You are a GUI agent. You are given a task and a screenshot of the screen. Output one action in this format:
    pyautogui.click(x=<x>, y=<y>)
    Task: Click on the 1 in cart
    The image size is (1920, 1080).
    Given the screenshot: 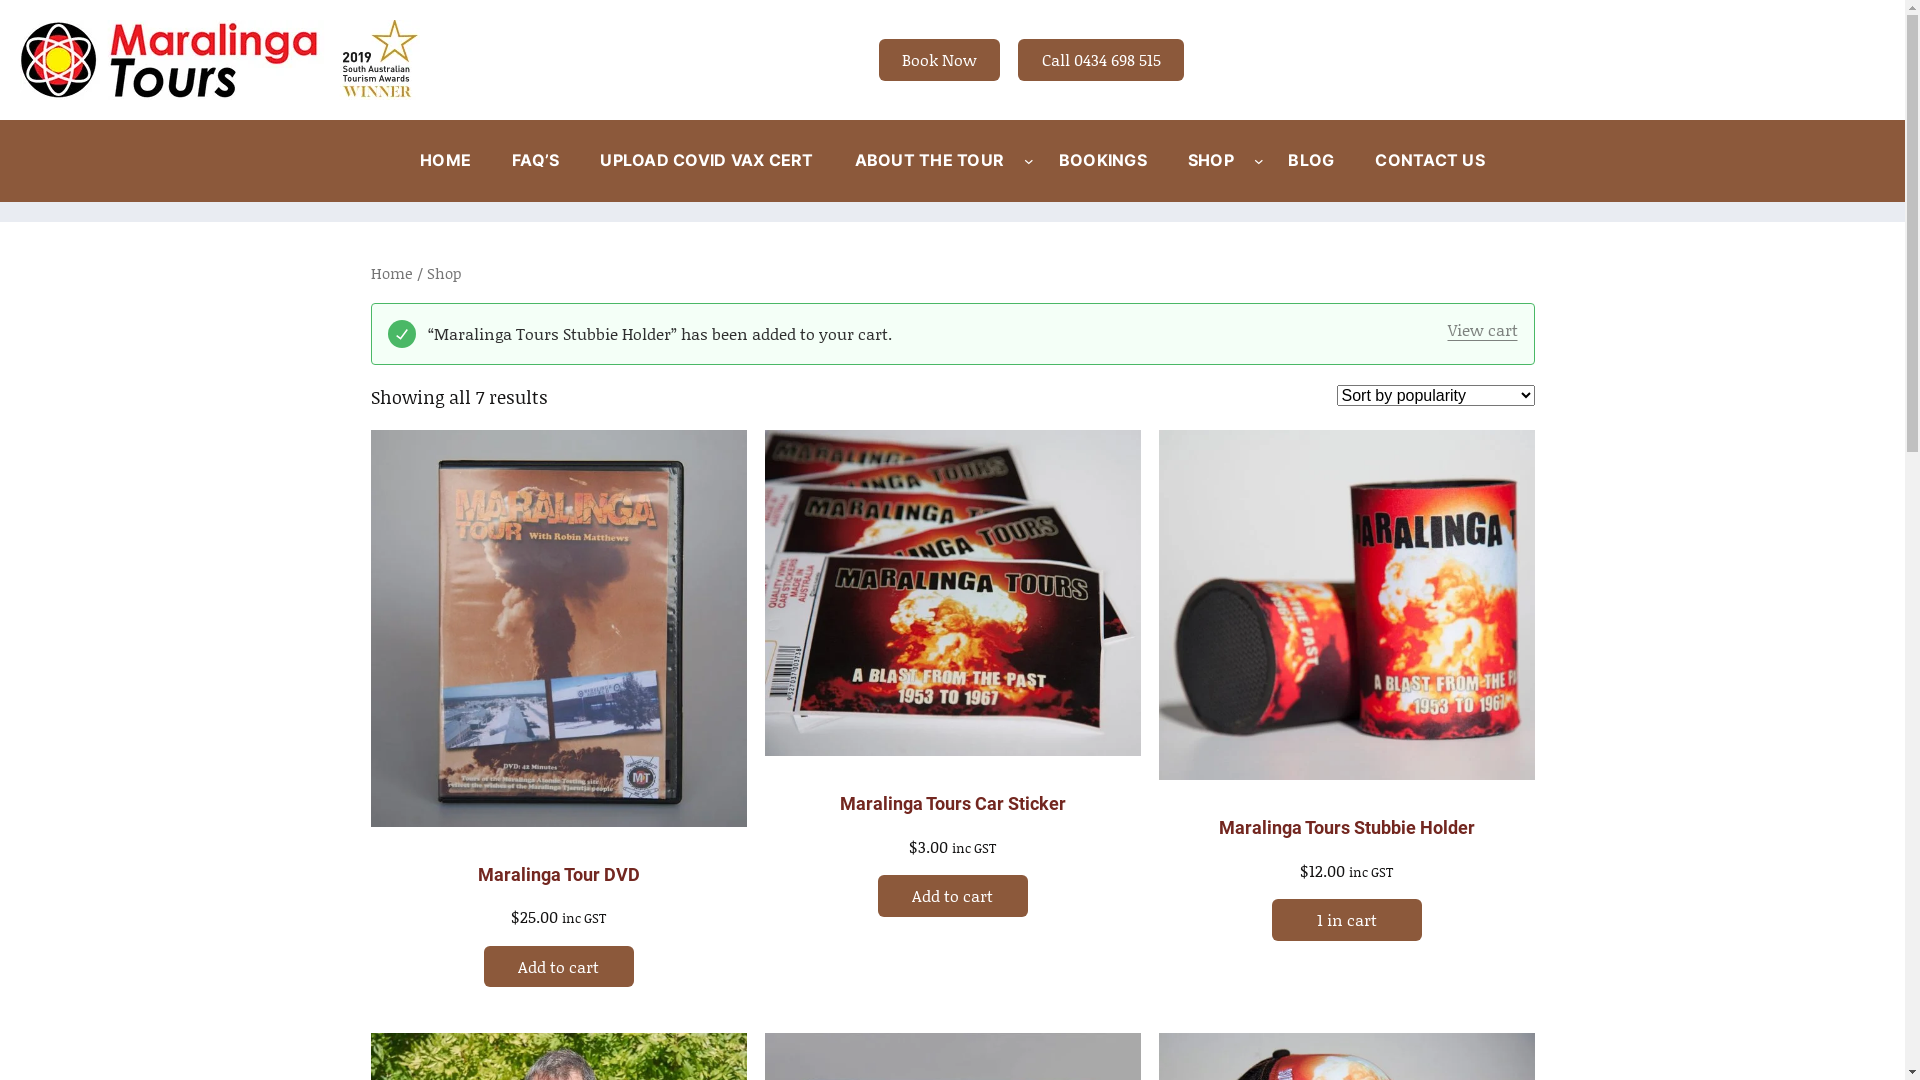 What is the action you would take?
    pyautogui.click(x=1347, y=920)
    